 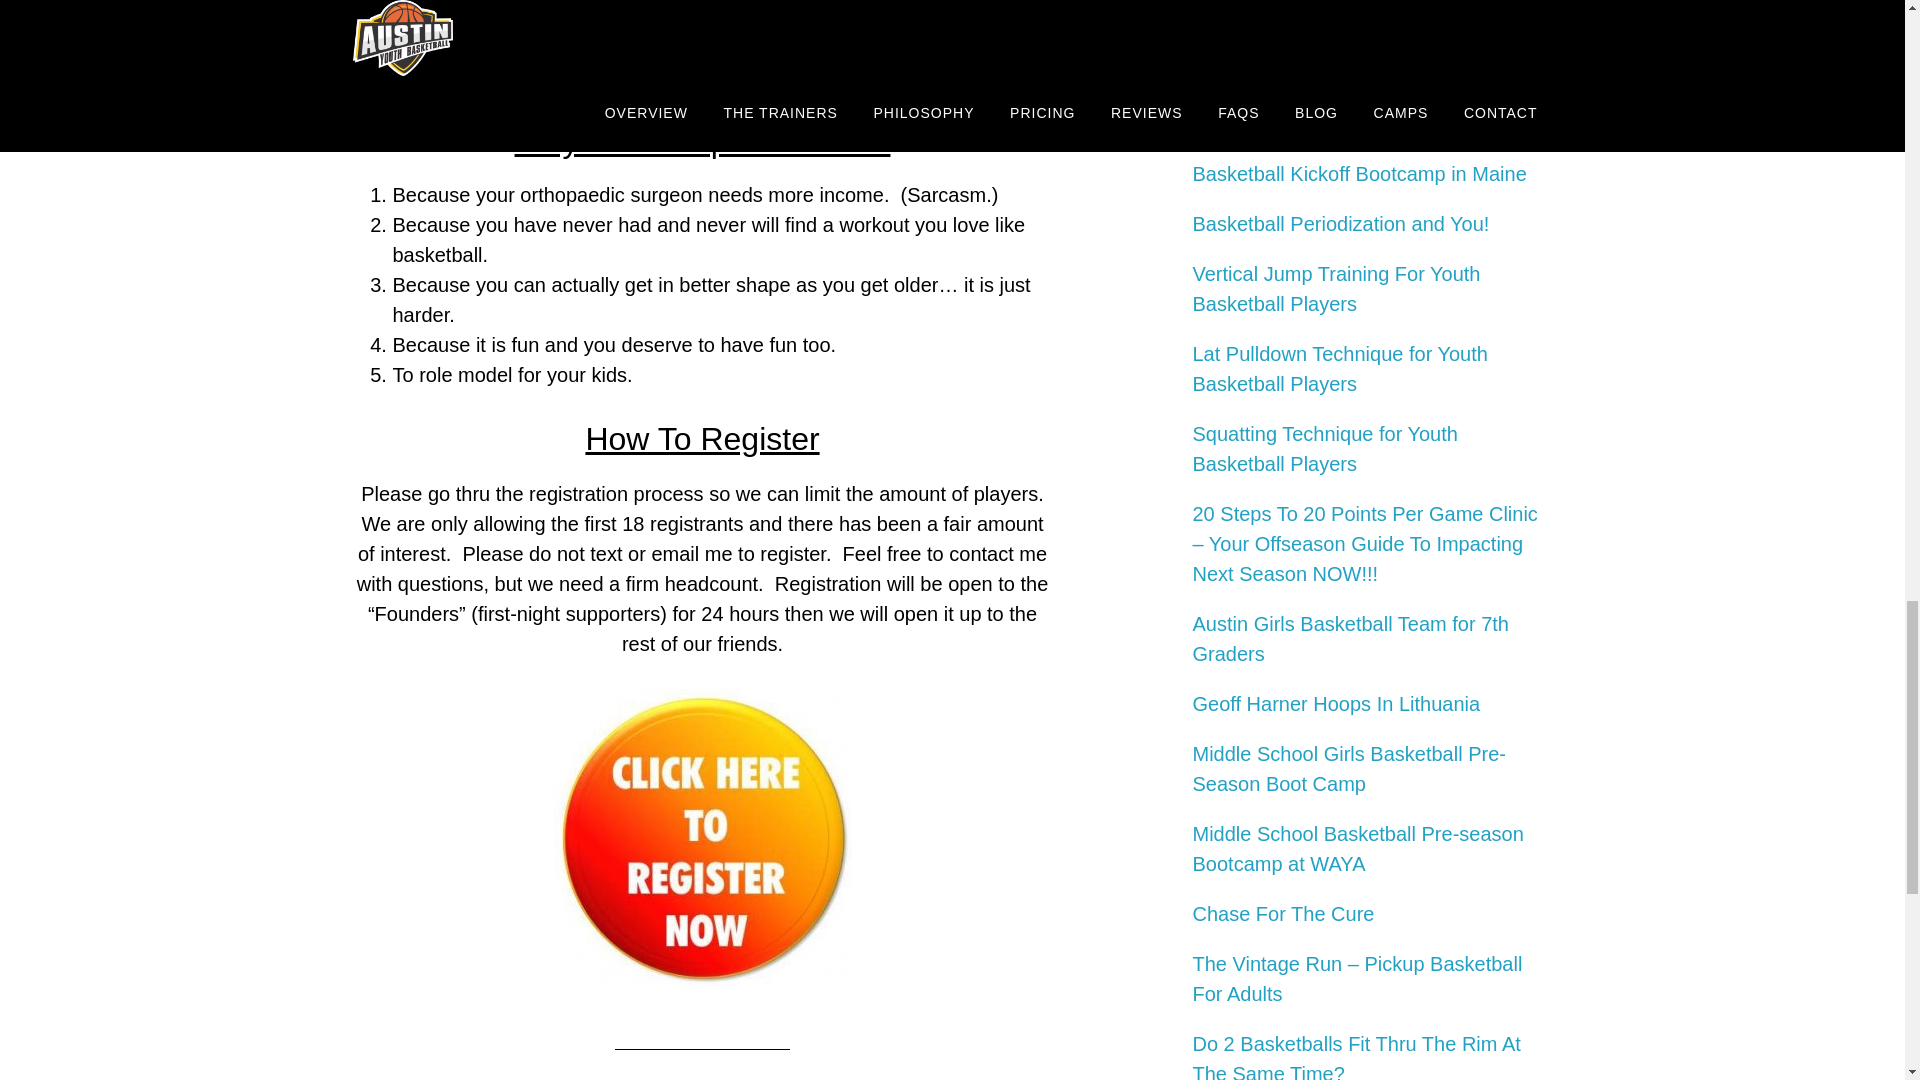 I want to click on Squatting Technique for Youth Basketball Players, so click(x=1324, y=449).